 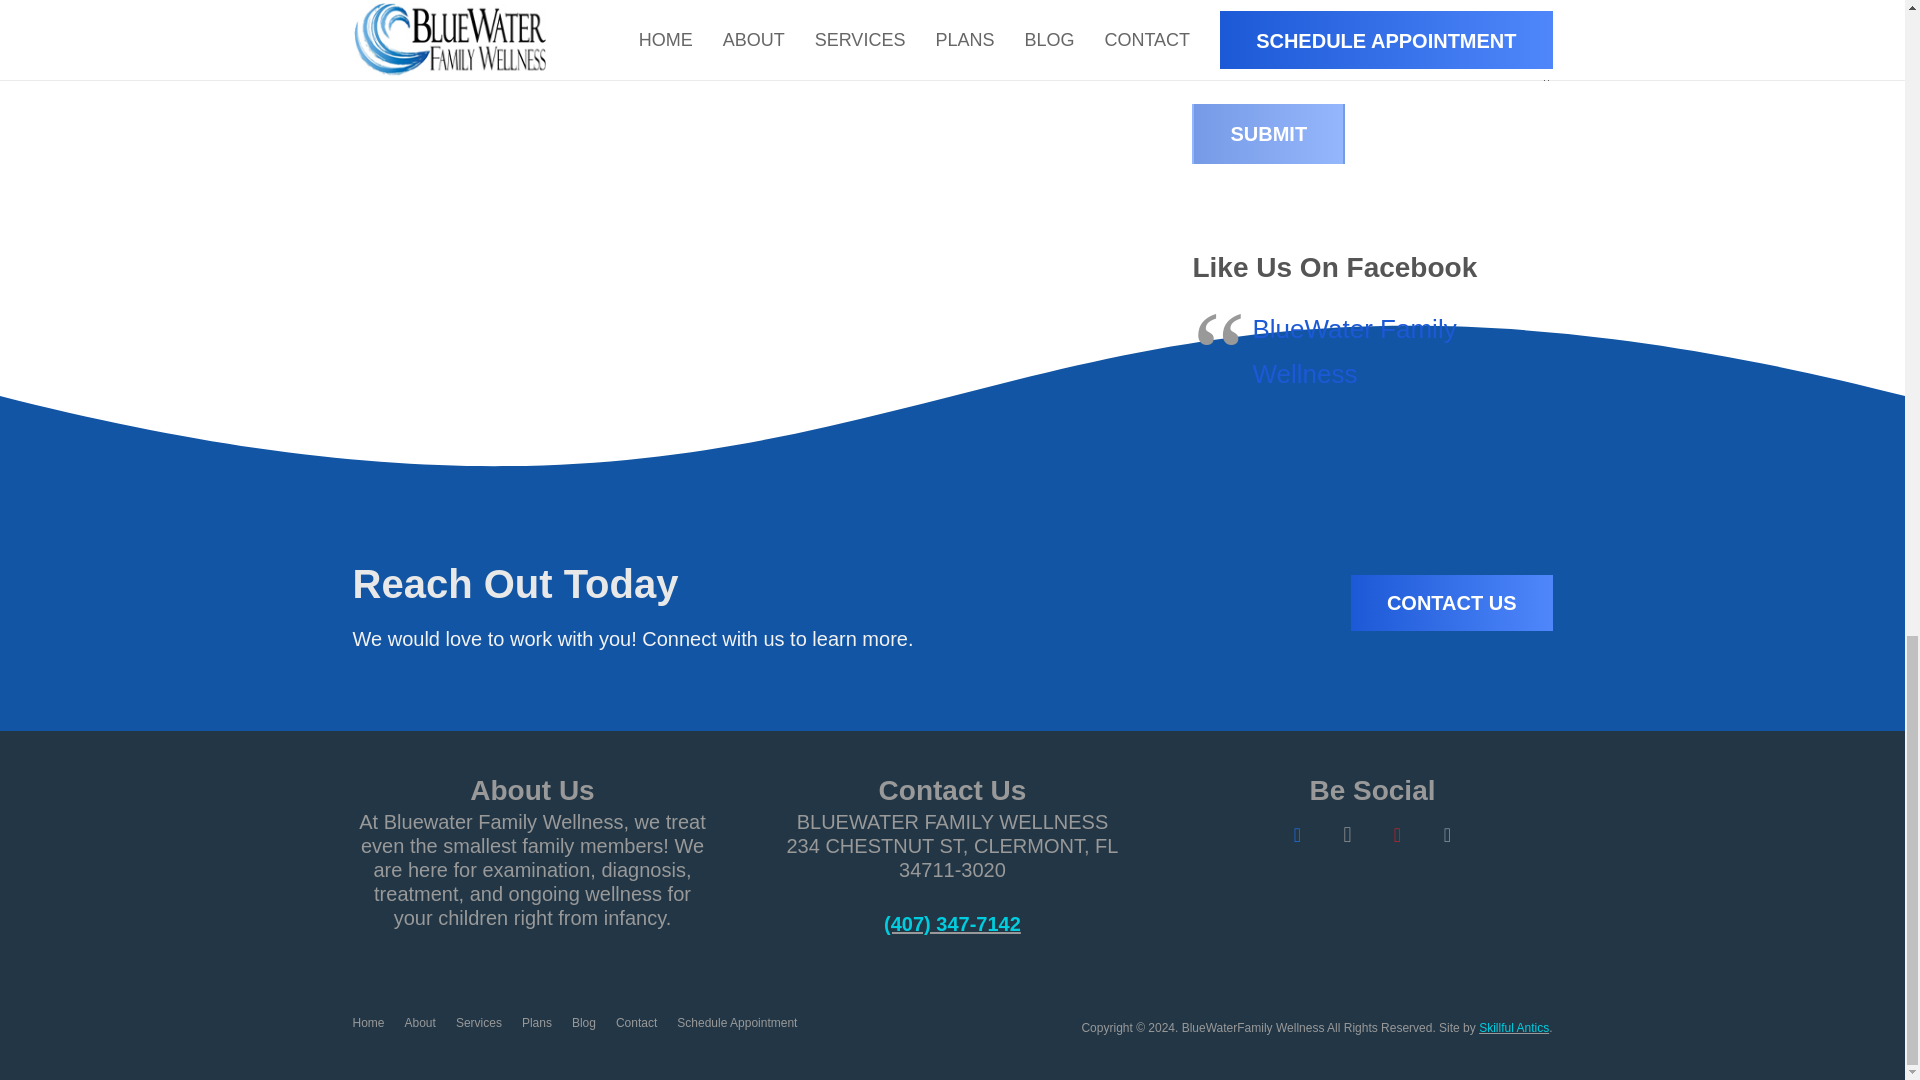 What do you see at coordinates (736, 1023) in the screenshot?
I see `Schedule Appointment` at bounding box center [736, 1023].